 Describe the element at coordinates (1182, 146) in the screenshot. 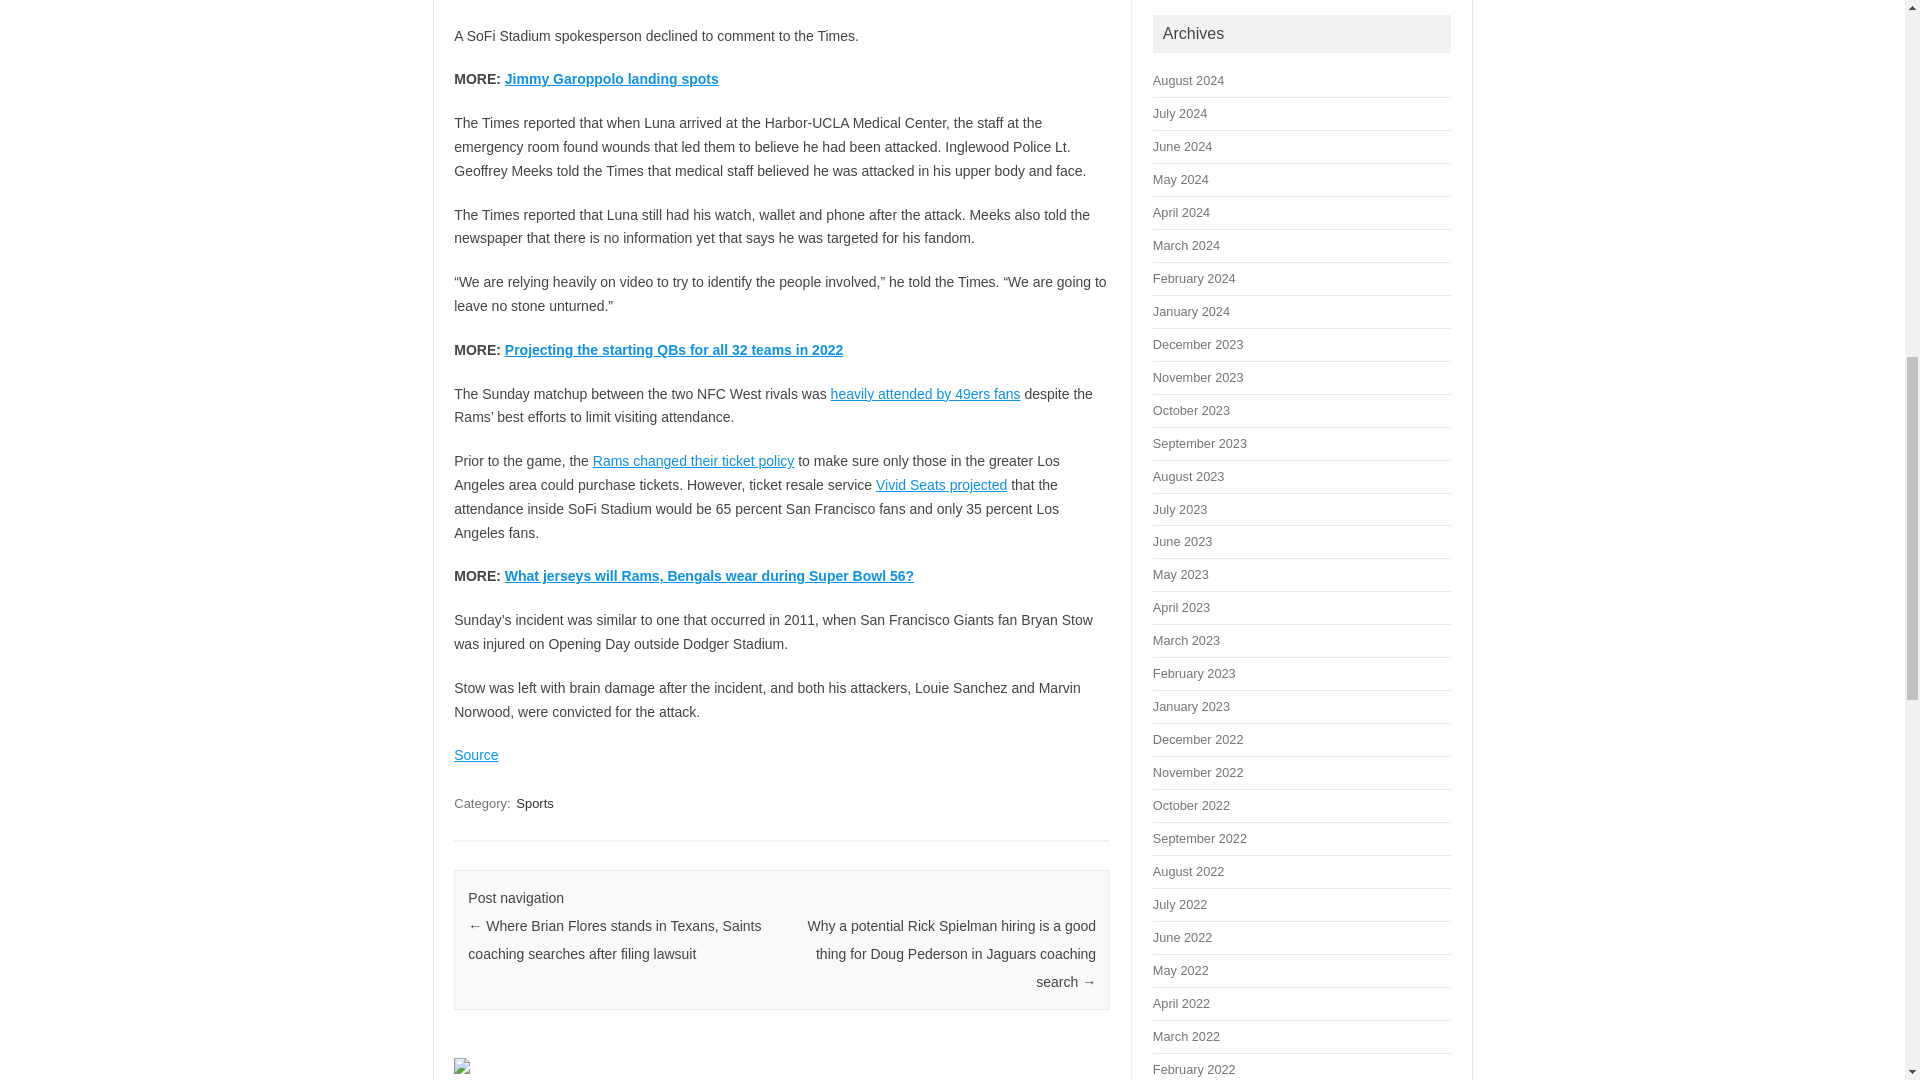

I see `June 2024` at that location.